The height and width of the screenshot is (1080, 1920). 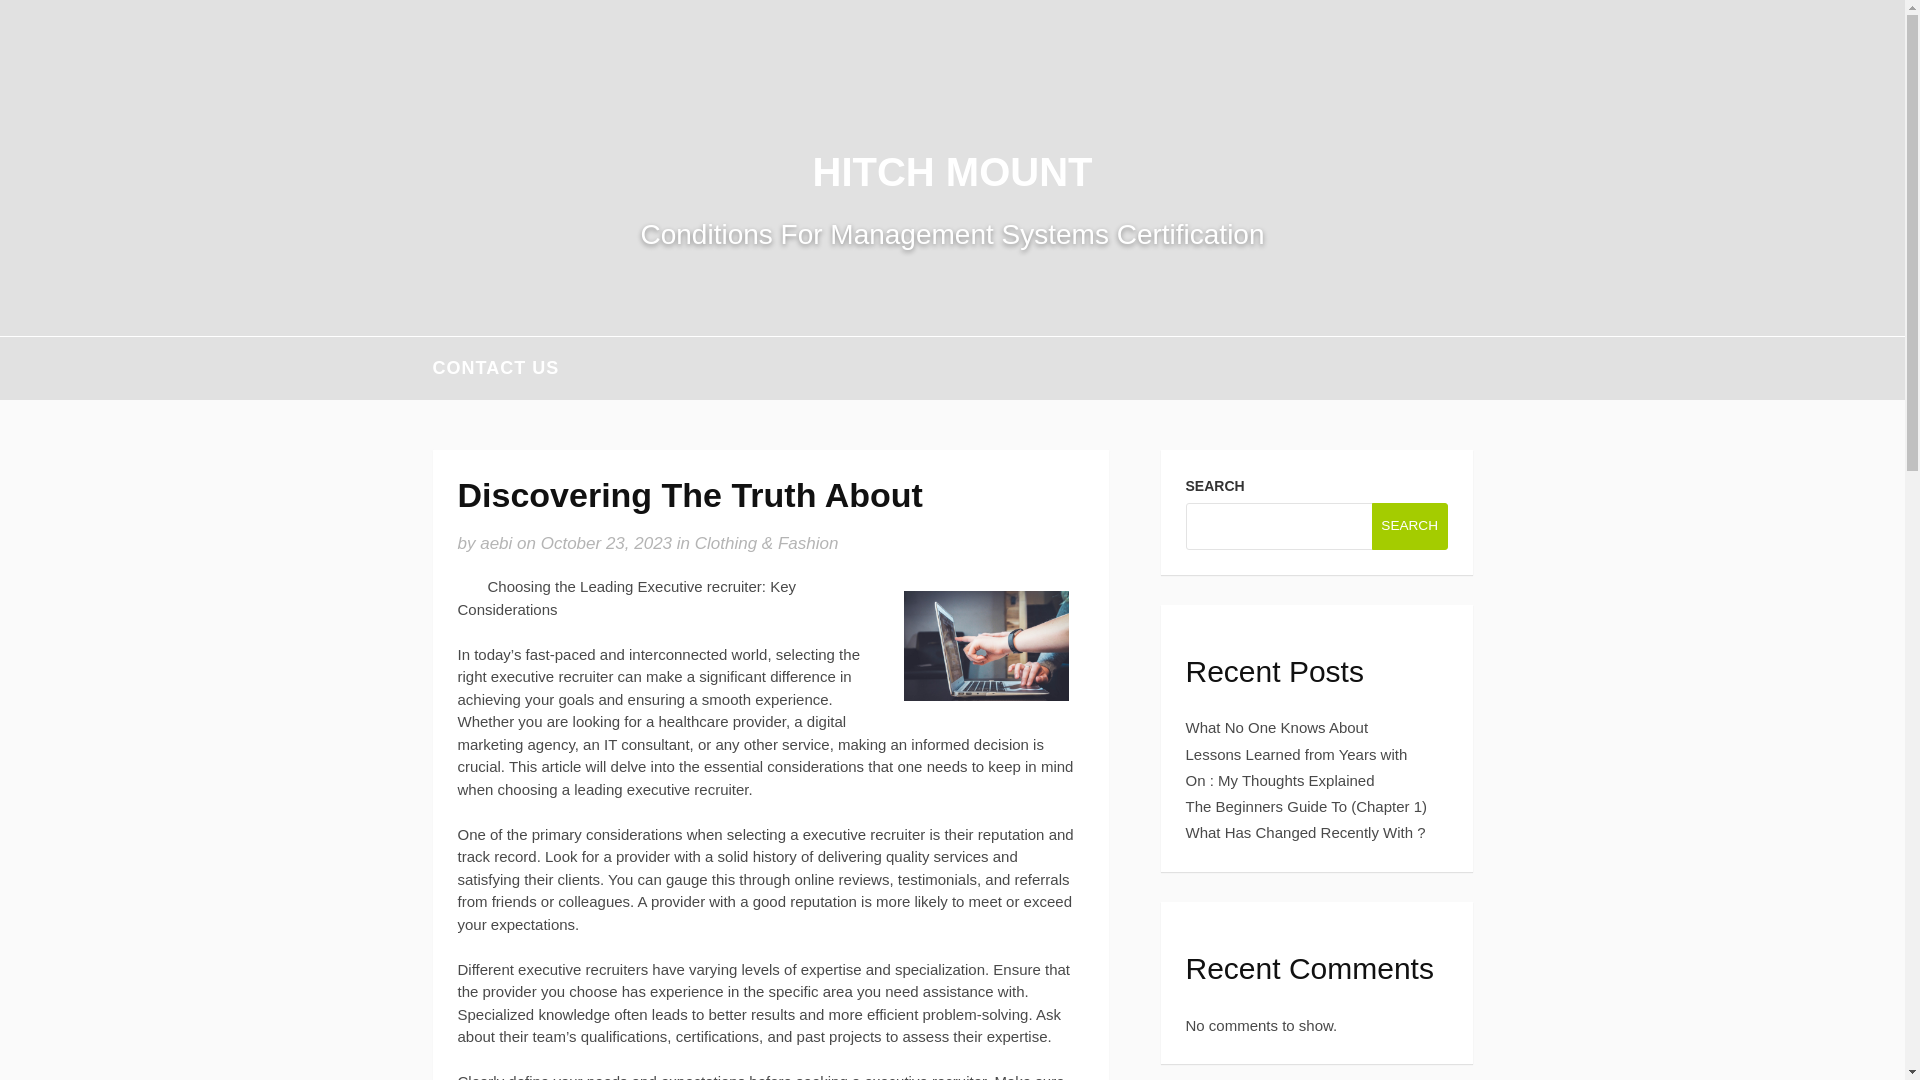 I want to click on October 23, 2023, so click(x=606, y=542).